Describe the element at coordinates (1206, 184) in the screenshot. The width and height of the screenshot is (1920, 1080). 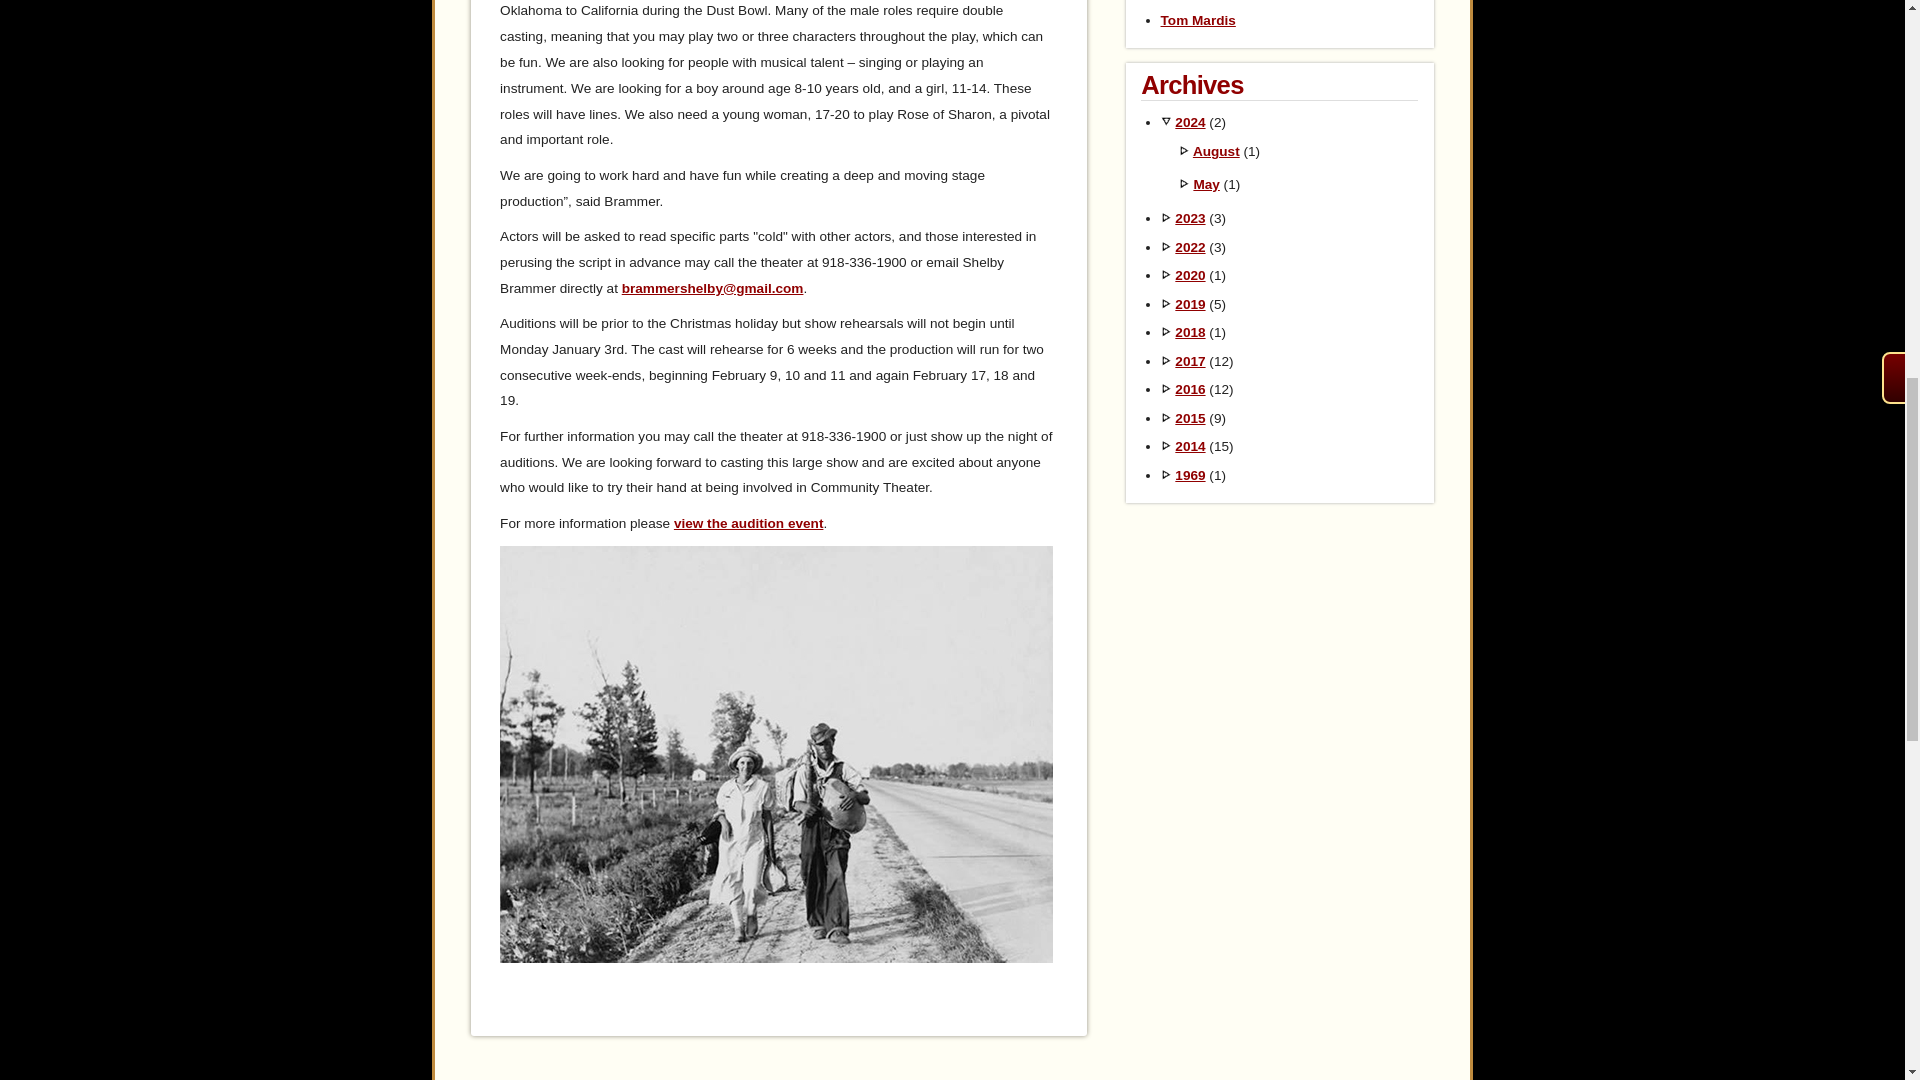
I see `May` at that location.